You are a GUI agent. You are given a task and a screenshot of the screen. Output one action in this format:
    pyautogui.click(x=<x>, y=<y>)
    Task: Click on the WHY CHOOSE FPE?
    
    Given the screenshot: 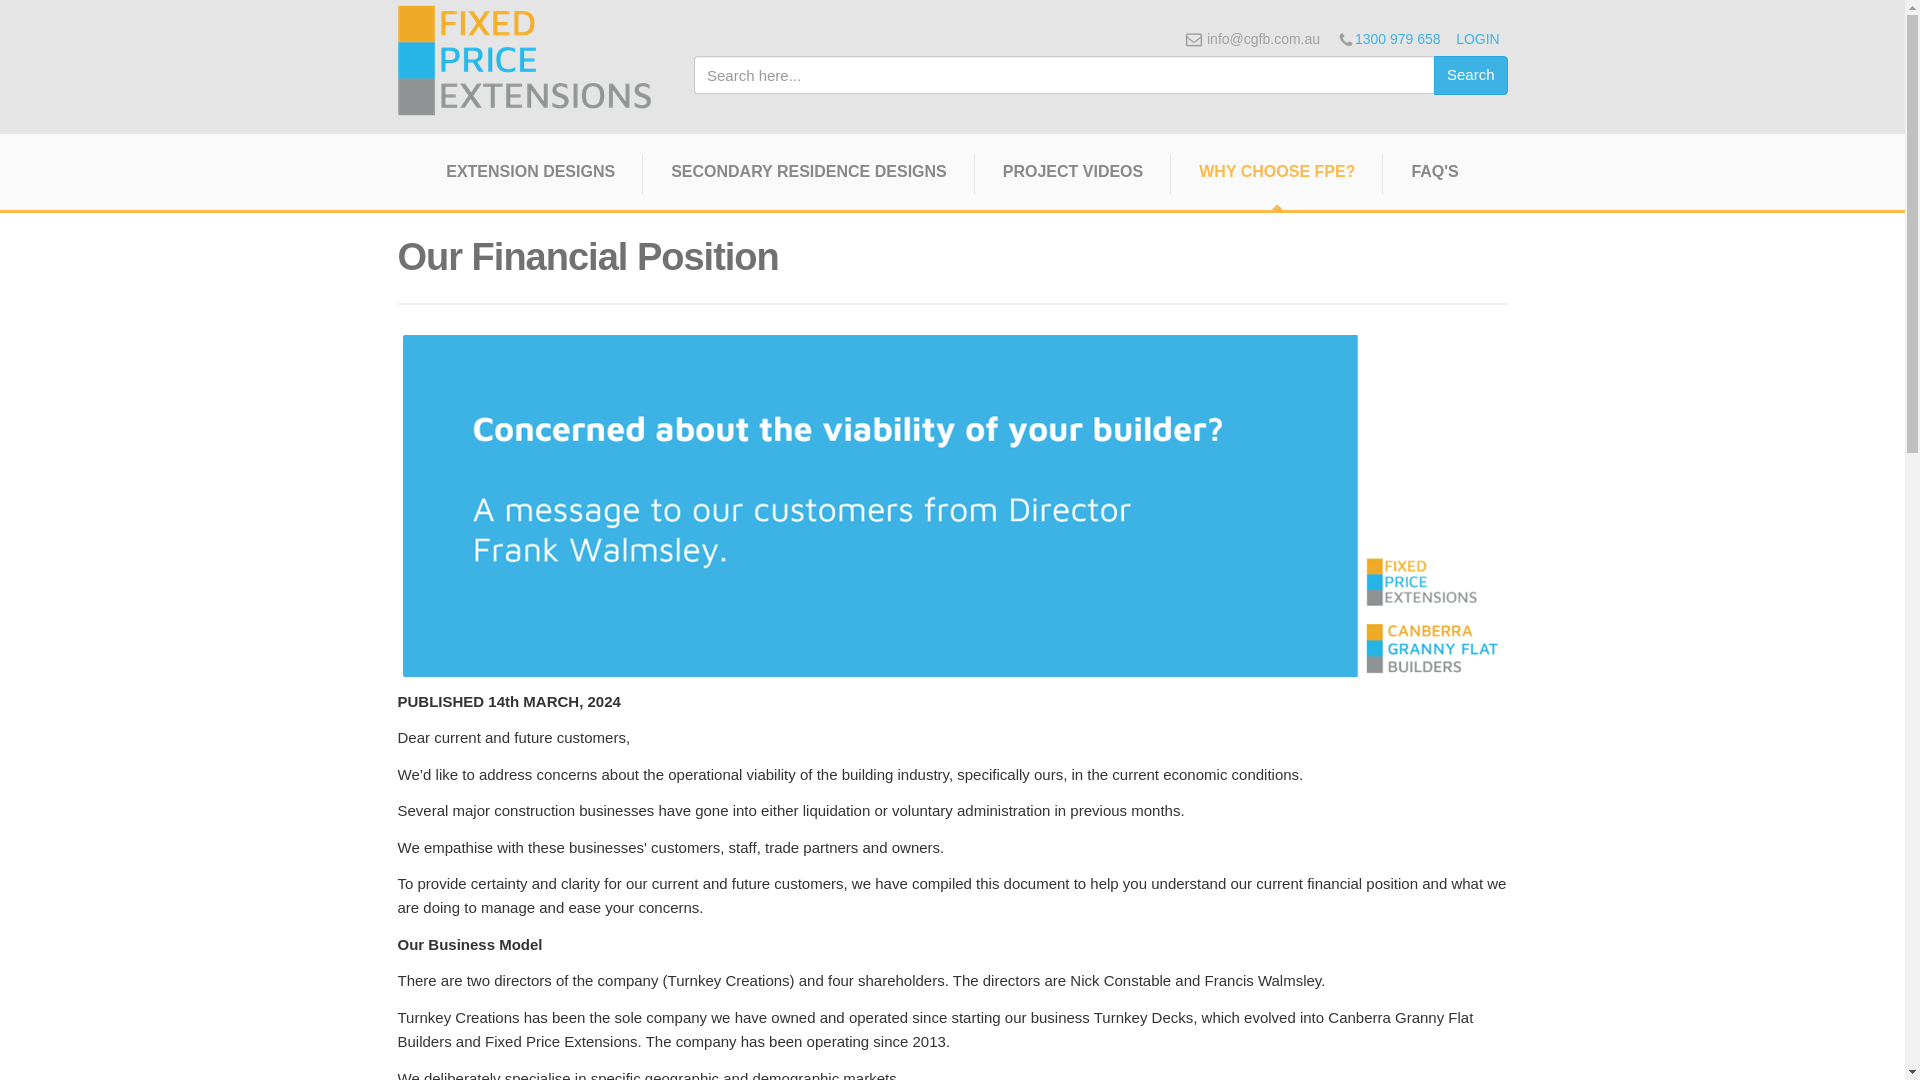 What is the action you would take?
    pyautogui.click(x=1276, y=182)
    